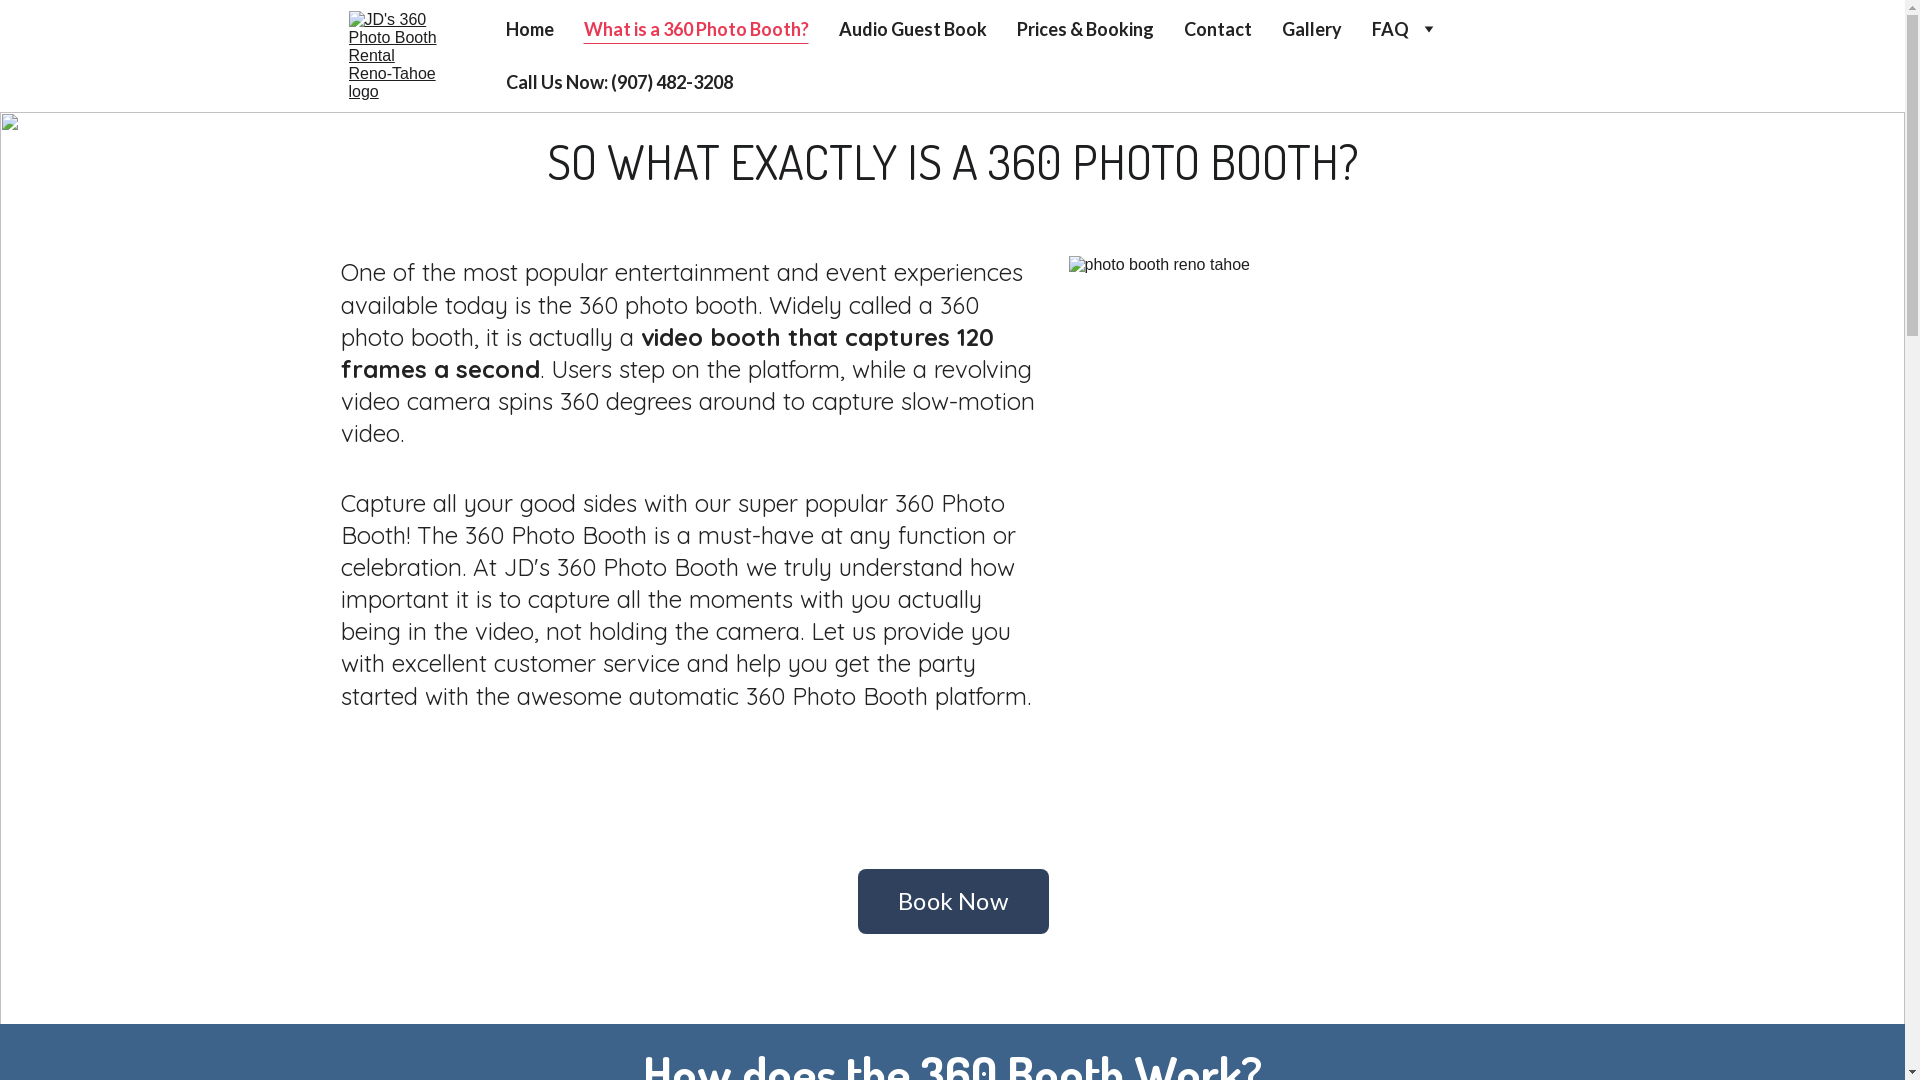 This screenshot has height=1080, width=1920. I want to click on Home, so click(530, 30).